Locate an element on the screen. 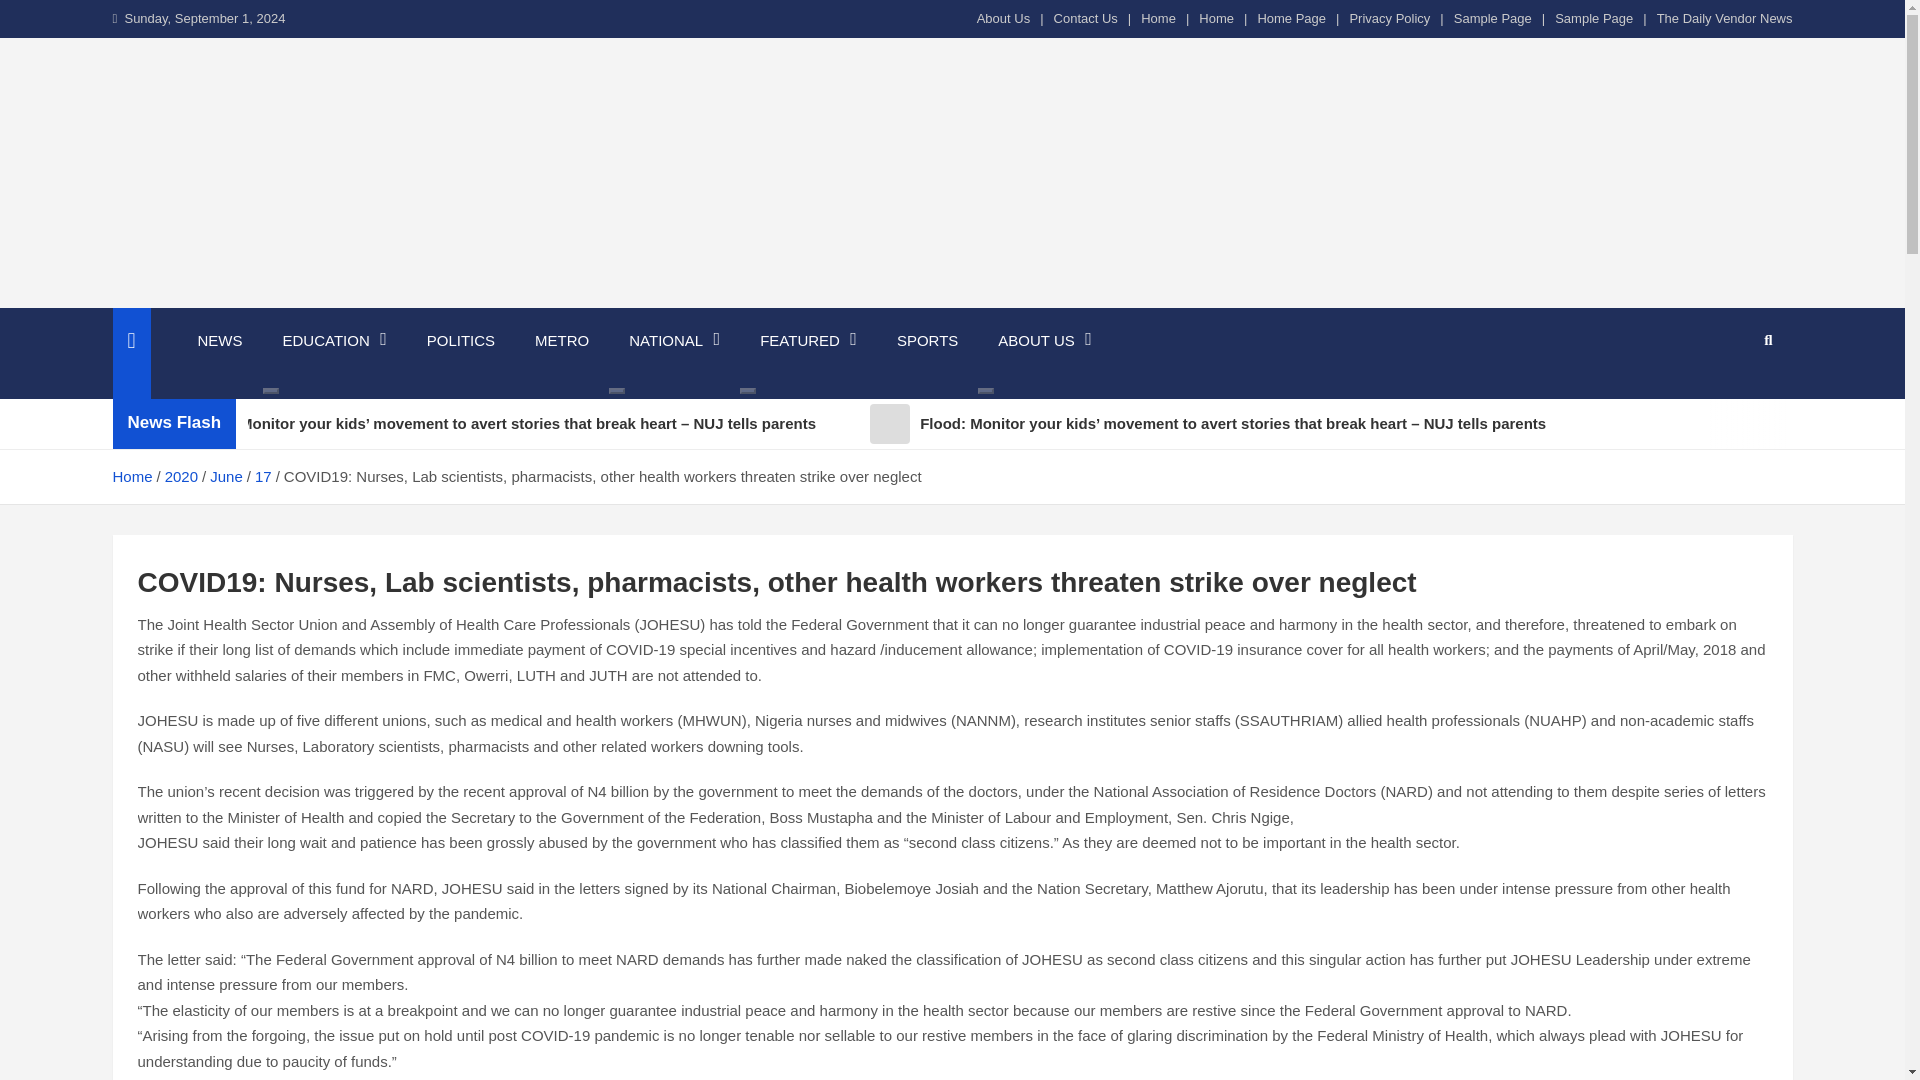  The Daily Vendor News is located at coordinates (1724, 18).